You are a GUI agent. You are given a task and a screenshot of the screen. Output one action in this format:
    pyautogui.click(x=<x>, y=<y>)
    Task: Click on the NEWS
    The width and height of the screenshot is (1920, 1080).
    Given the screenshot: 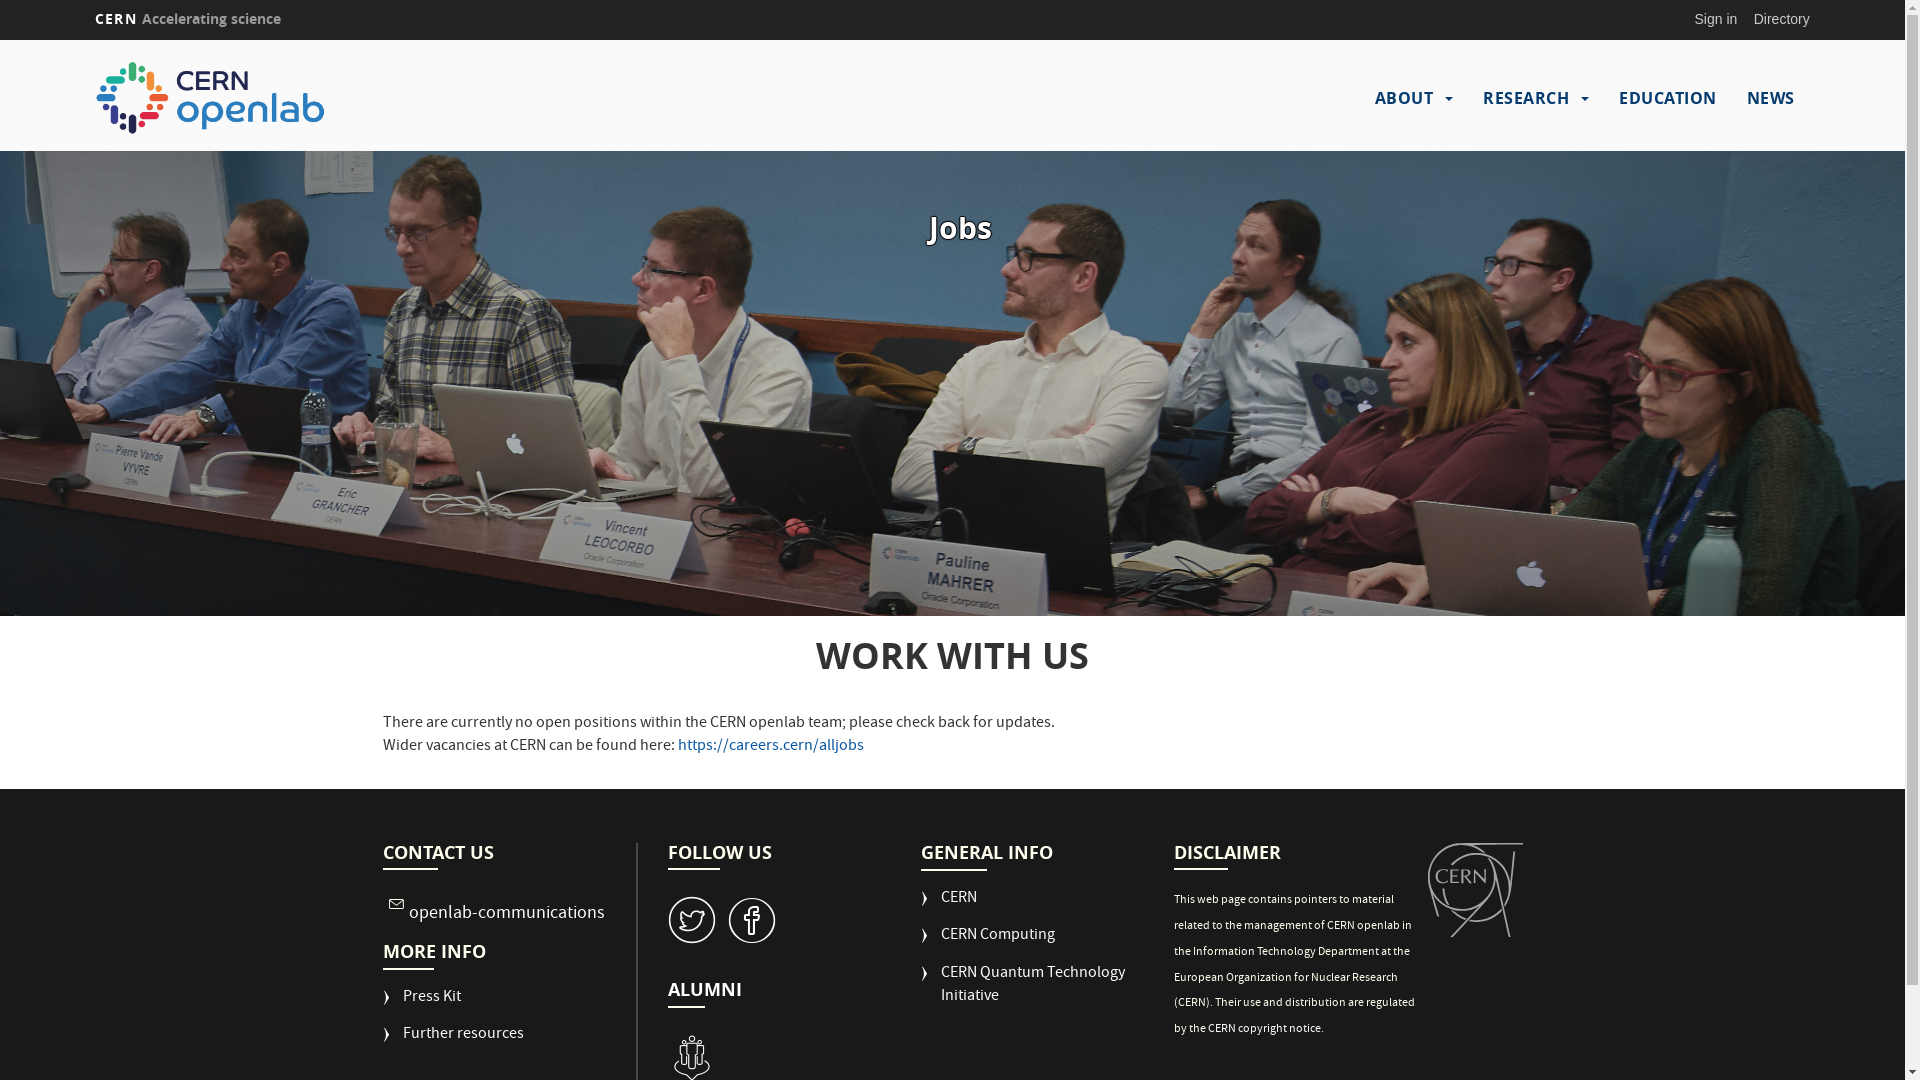 What is the action you would take?
    pyautogui.click(x=1771, y=98)
    